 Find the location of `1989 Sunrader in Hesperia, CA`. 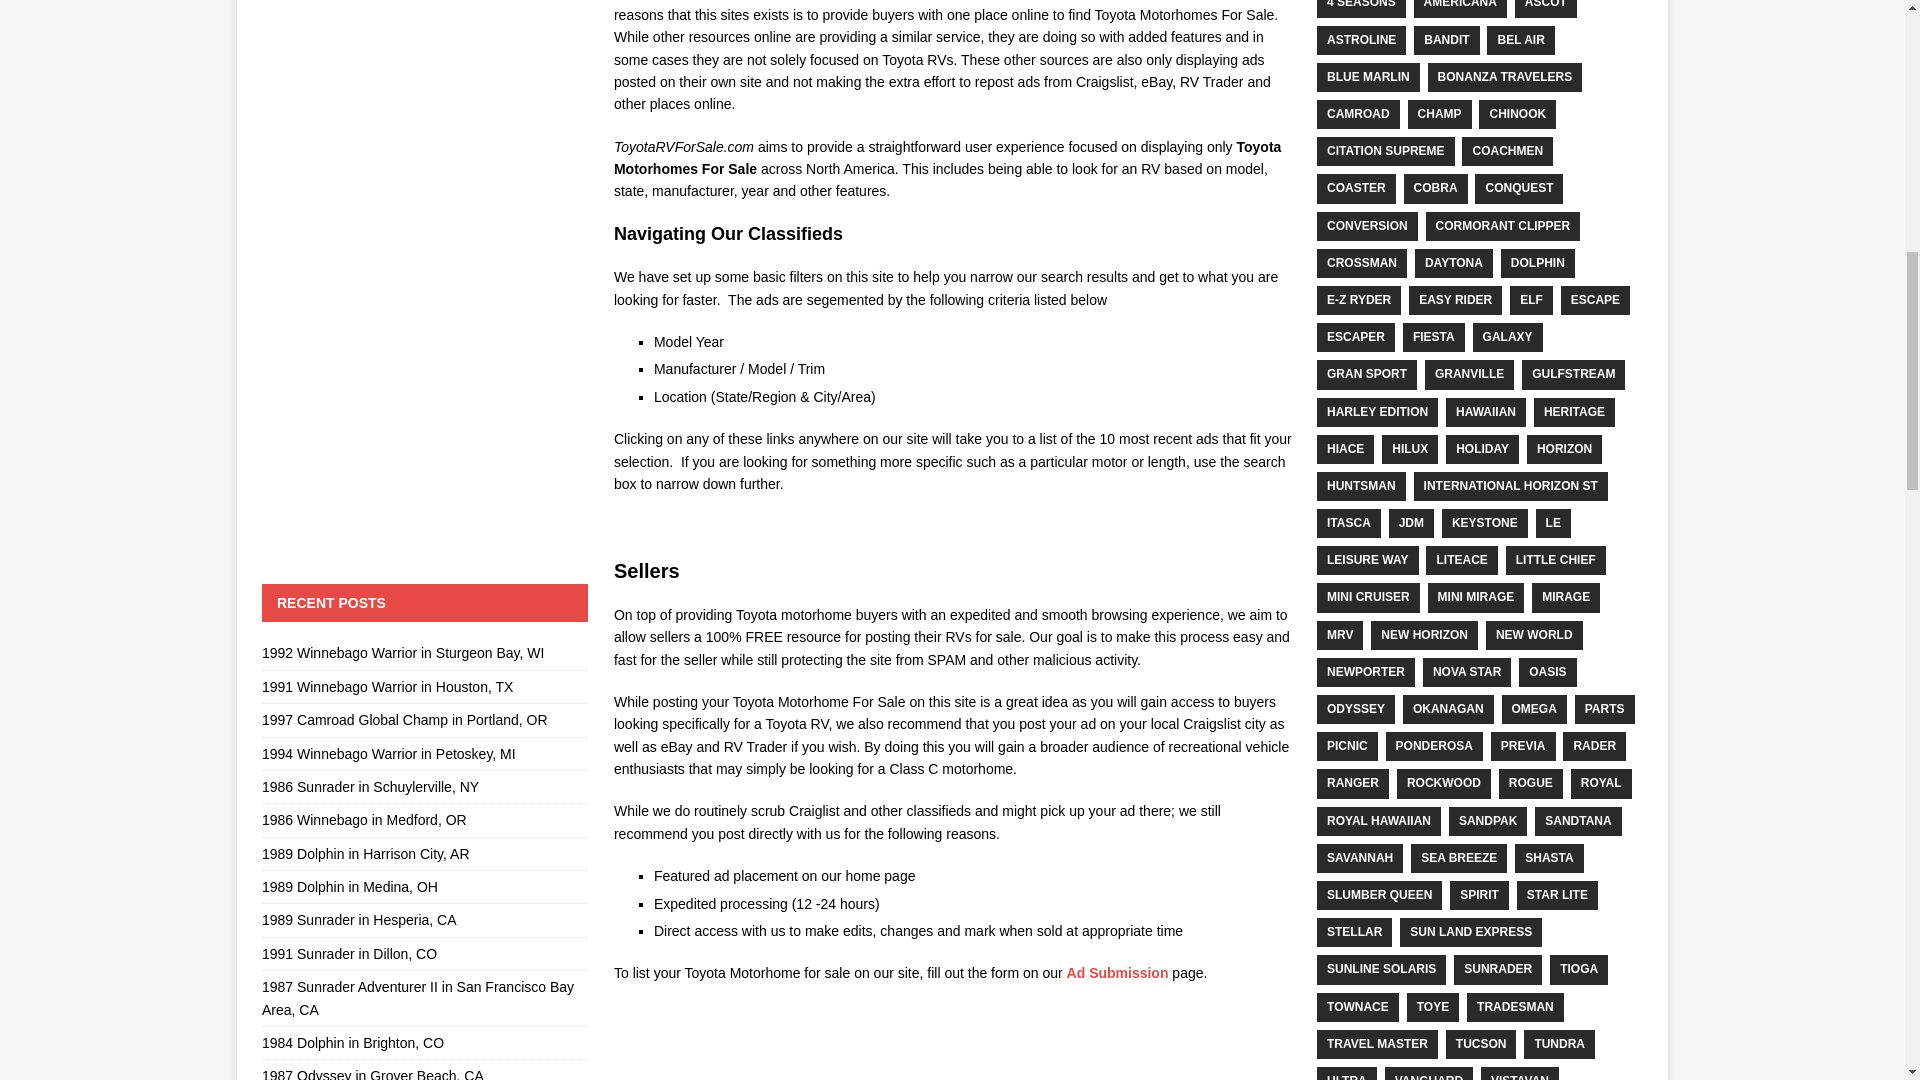

1989 Sunrader in Hesperia, CA is located at coordinates (358, 919).